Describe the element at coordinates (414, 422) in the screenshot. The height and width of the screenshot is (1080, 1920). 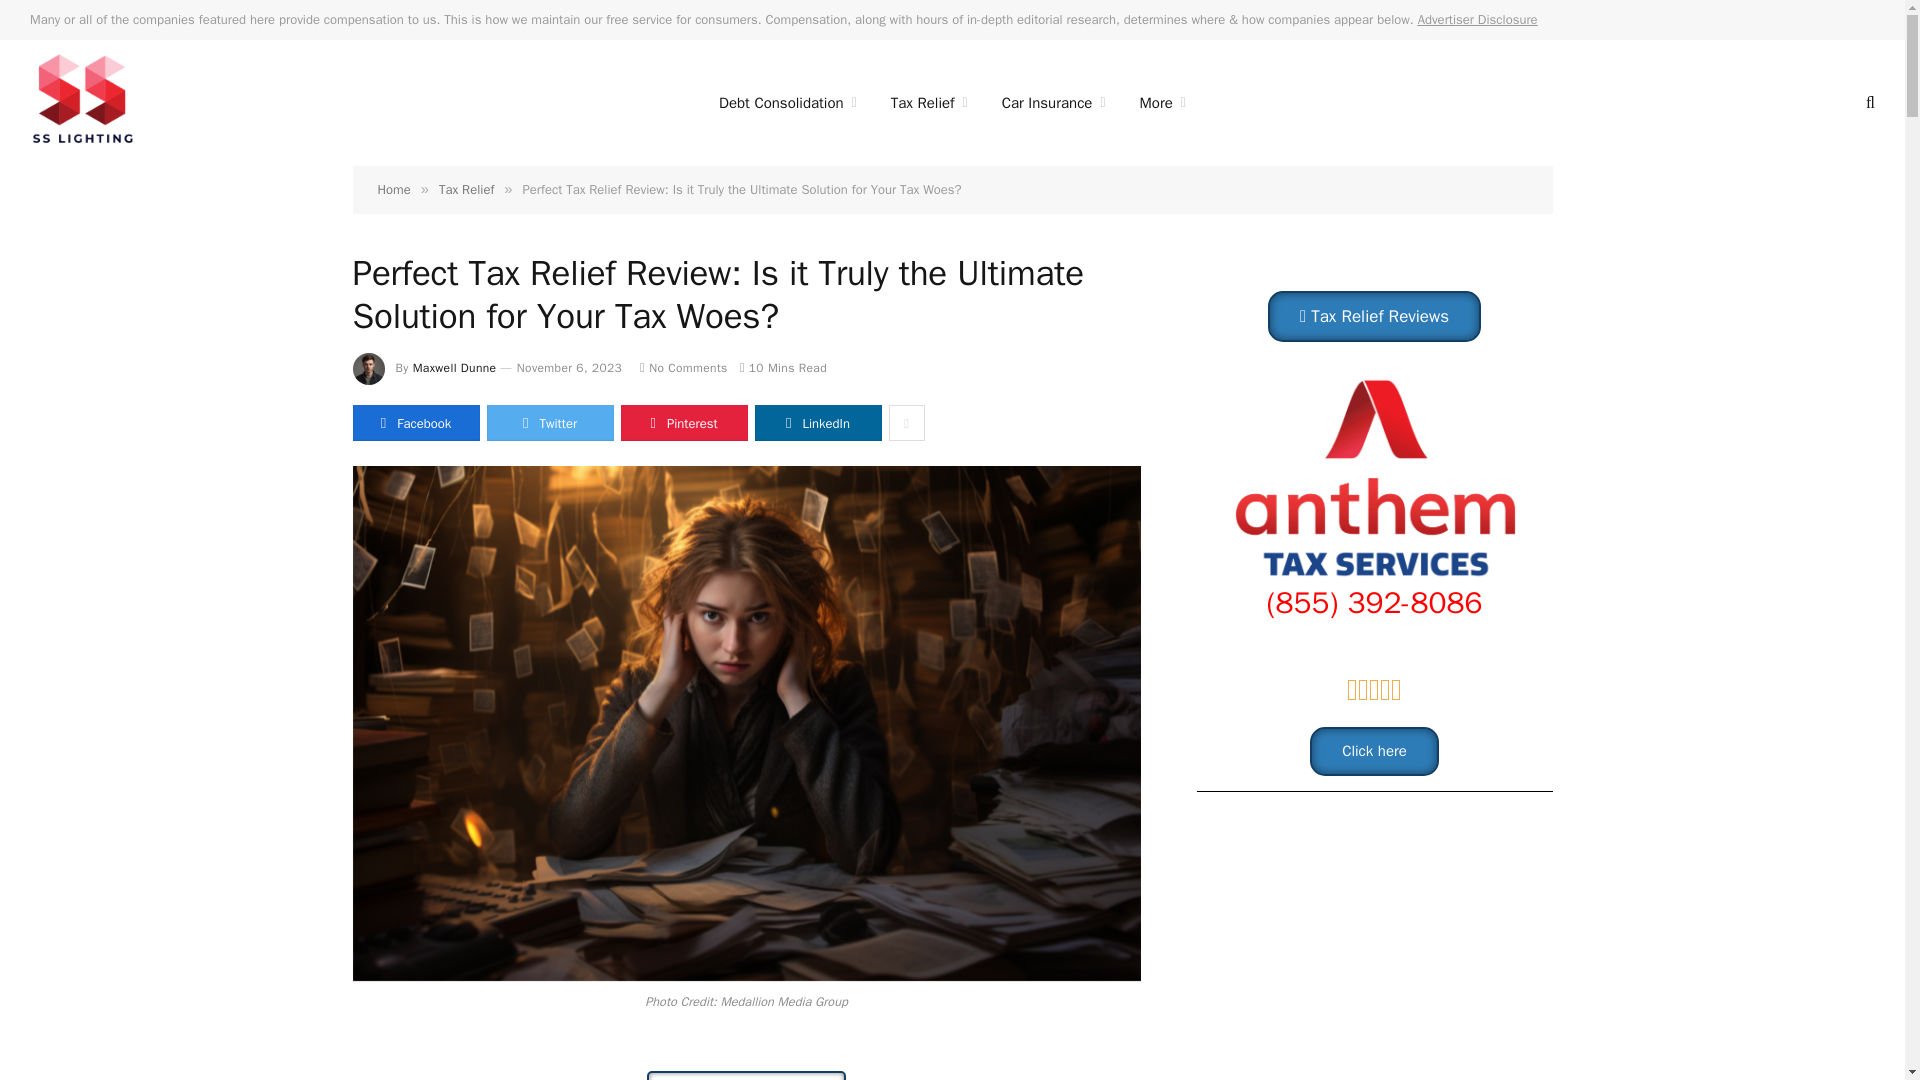
I see `Share on Facebook` at that location.